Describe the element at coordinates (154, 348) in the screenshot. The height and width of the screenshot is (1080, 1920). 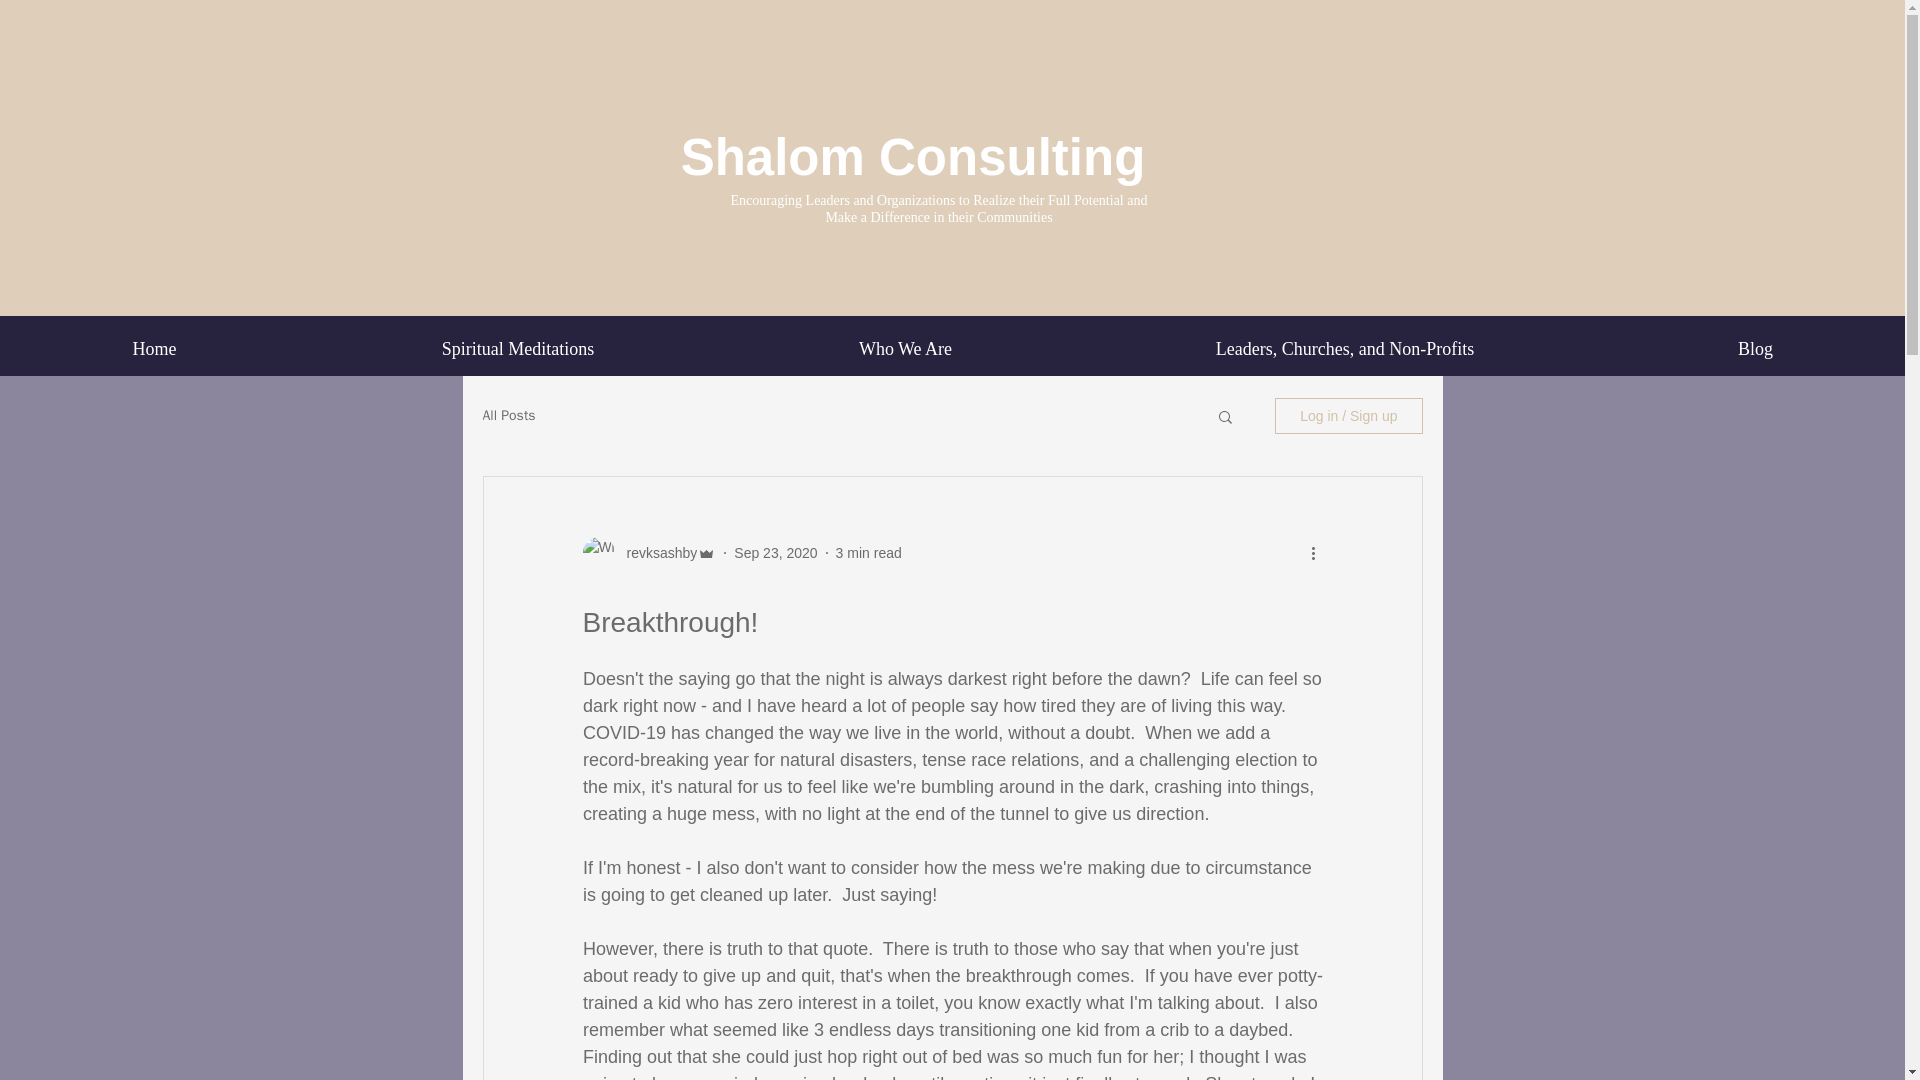
I see `Home` at that location.